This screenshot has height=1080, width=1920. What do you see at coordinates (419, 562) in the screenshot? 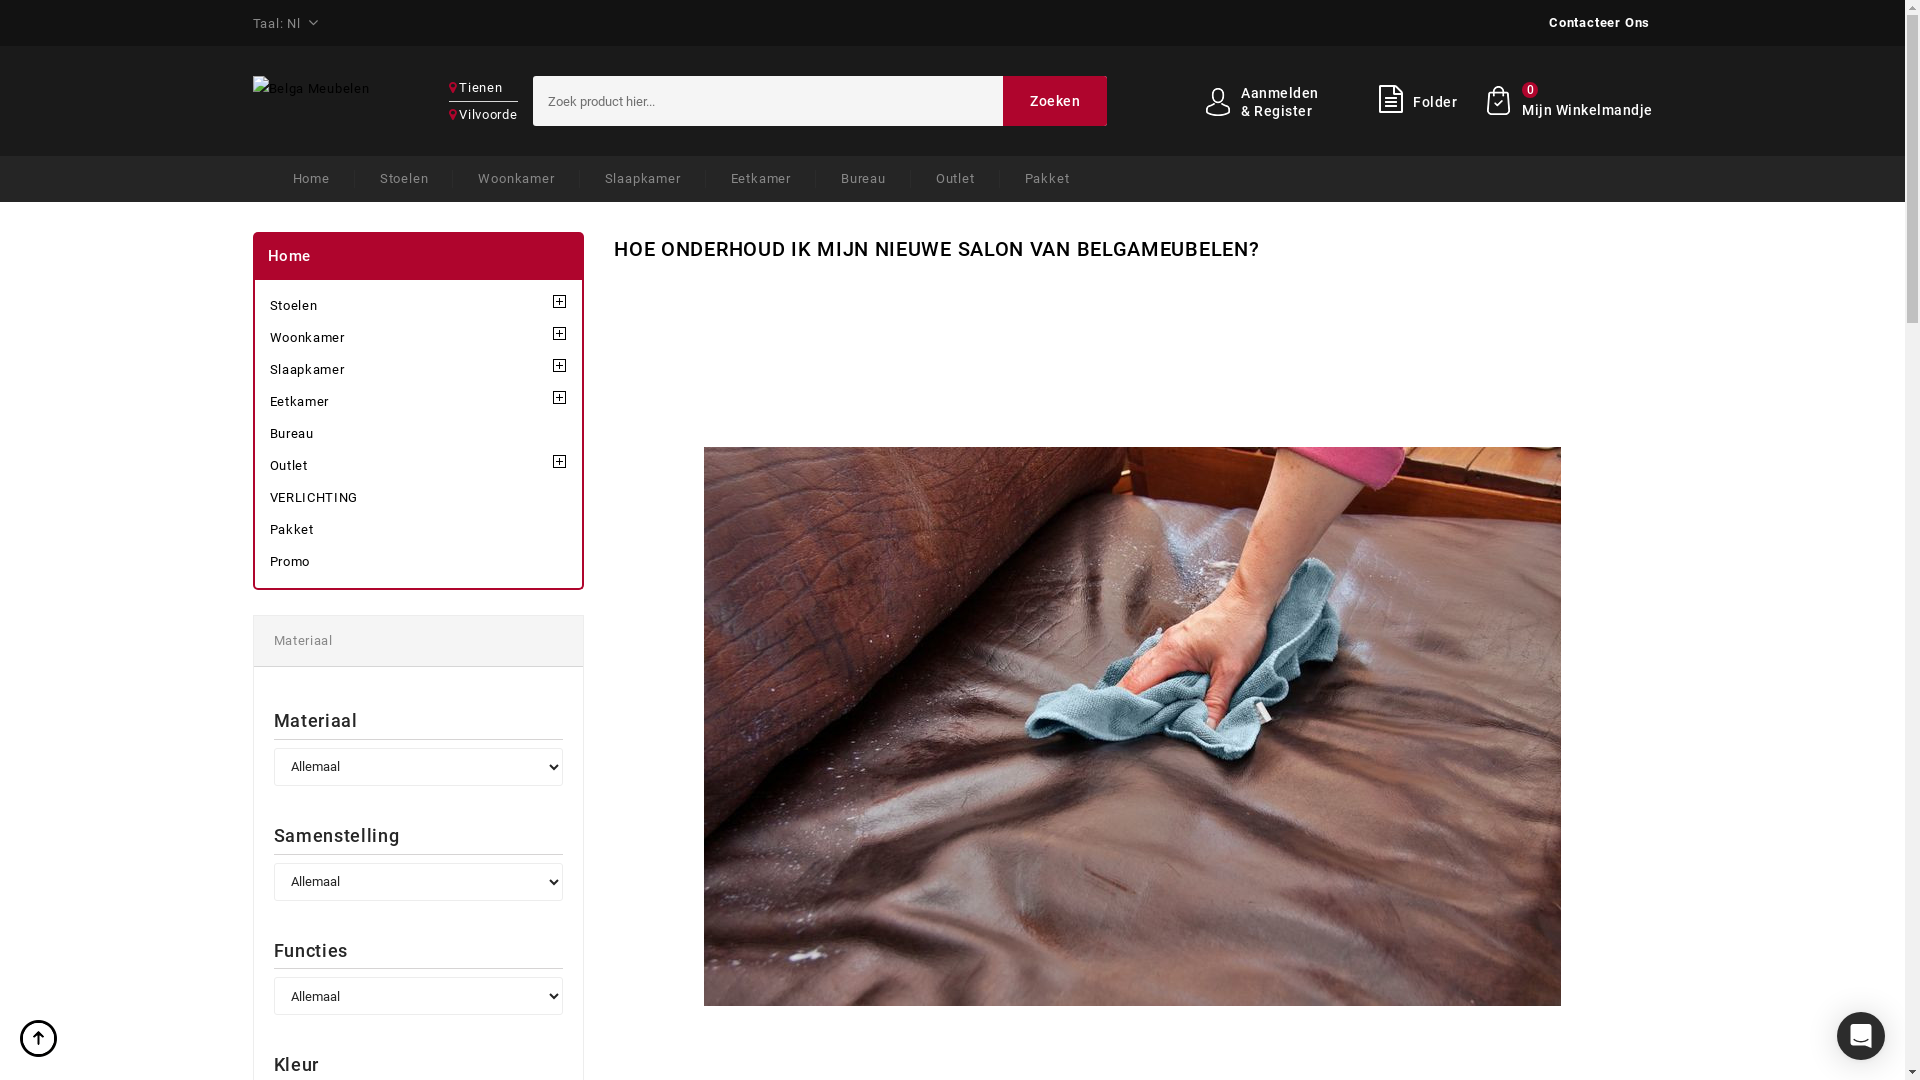
I see `Promo` at bounding box center [419, 562].